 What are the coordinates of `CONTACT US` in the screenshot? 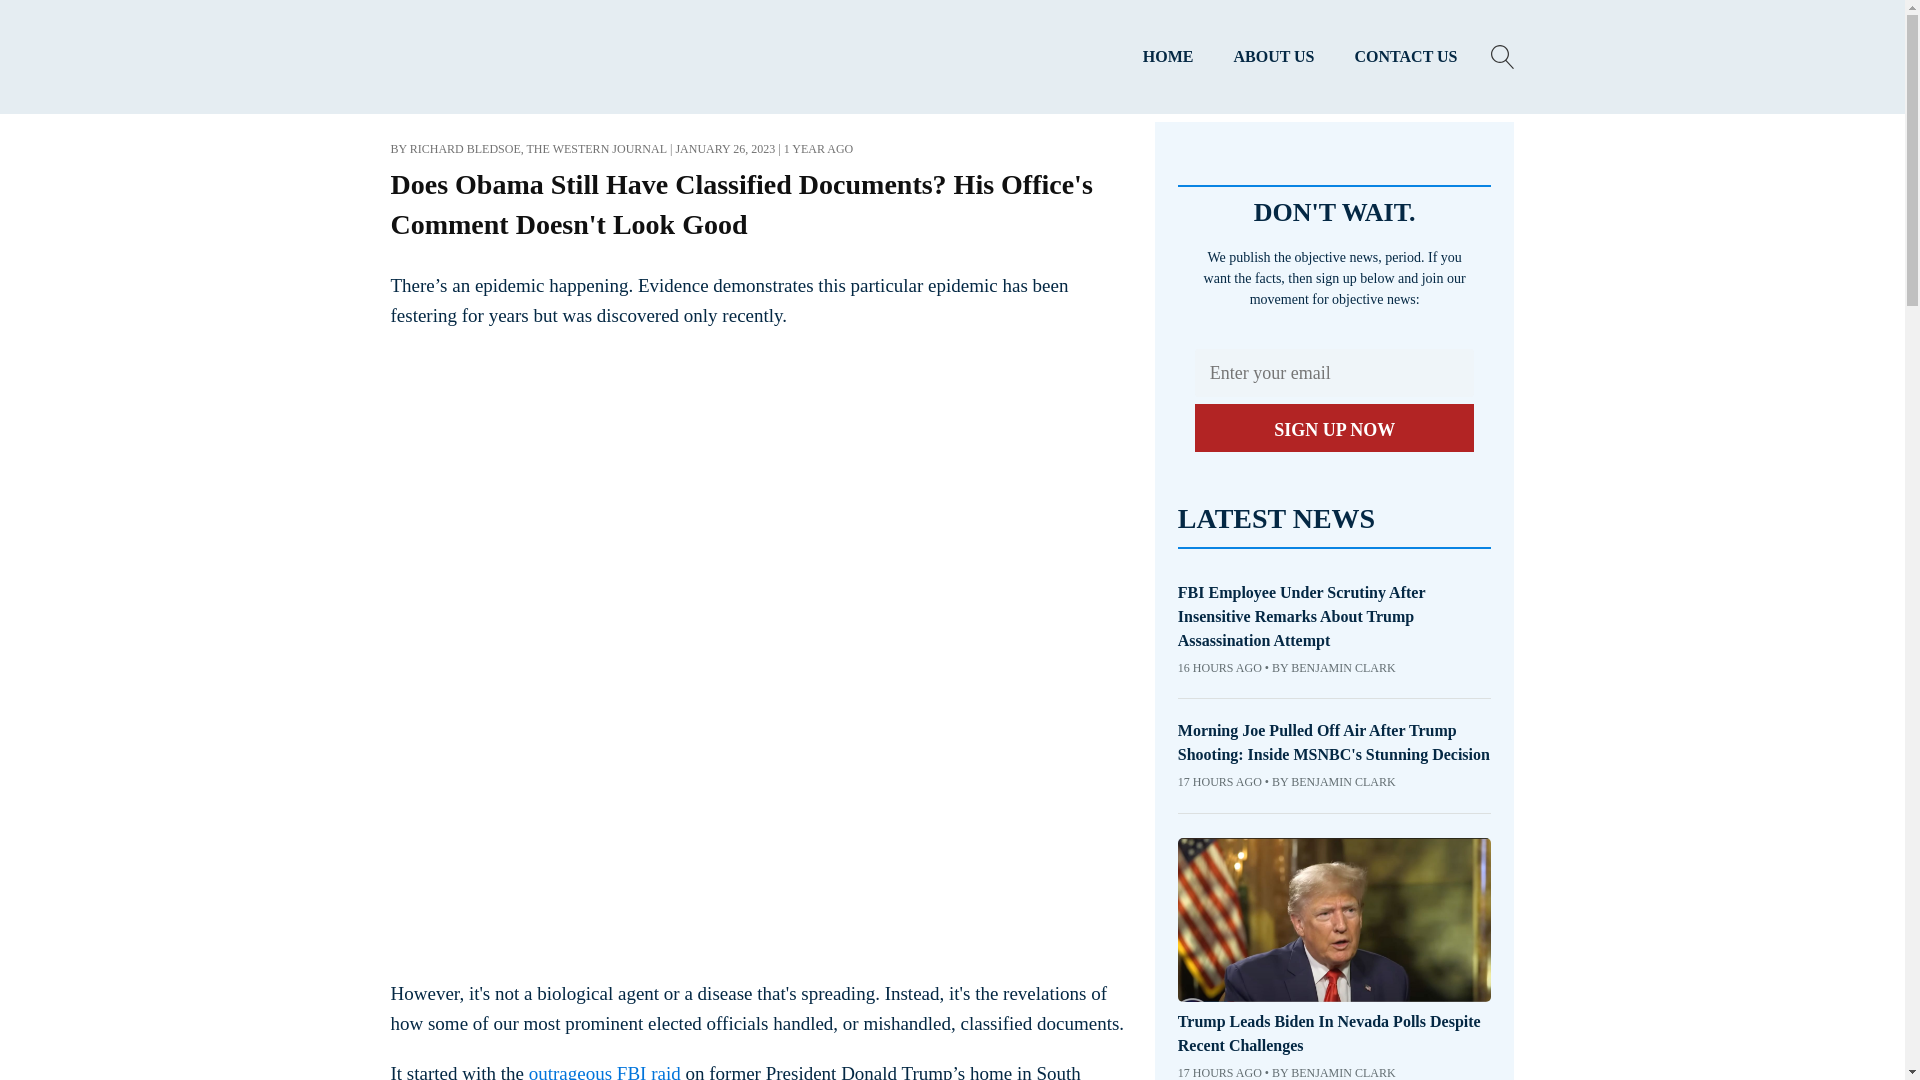 It's located at (1406, 57).